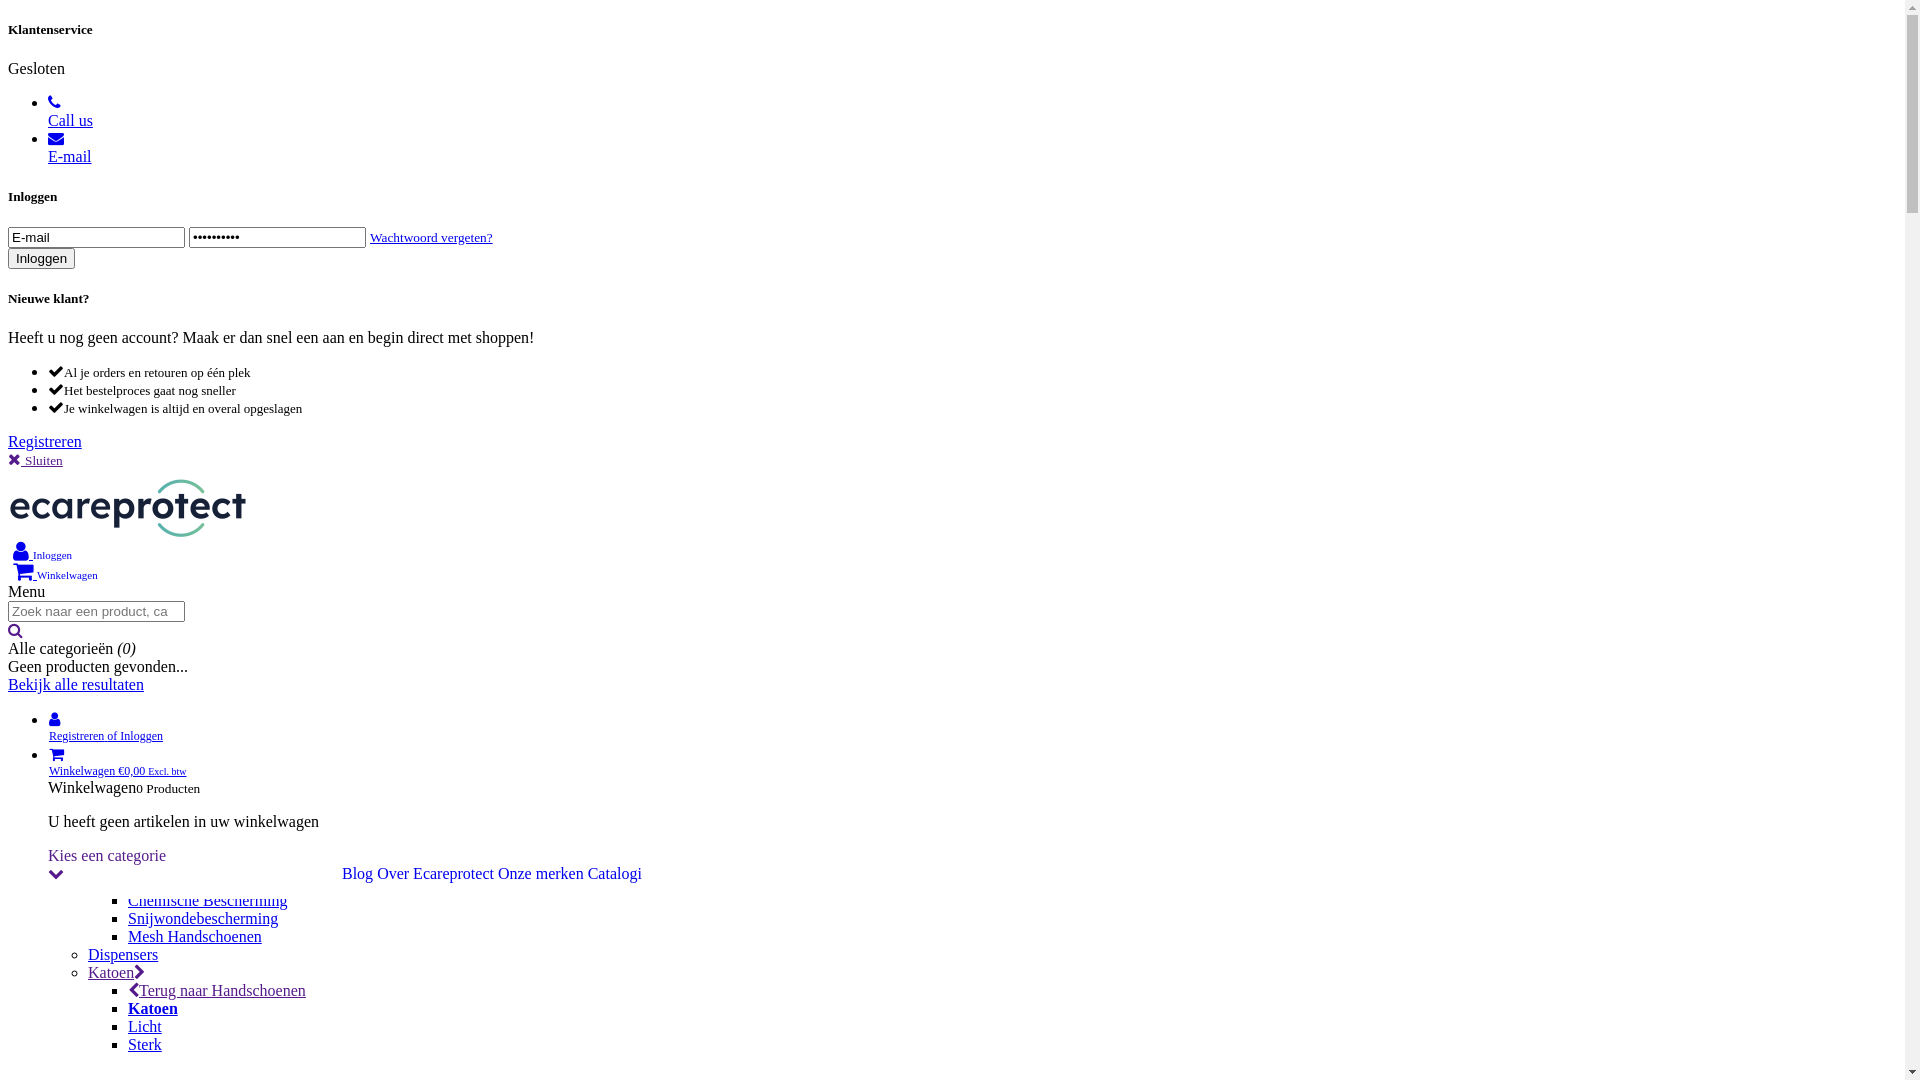 This screenshot has width=1920, height=1080. I want to click on Windsels & Verbanden, so click(992, 205).